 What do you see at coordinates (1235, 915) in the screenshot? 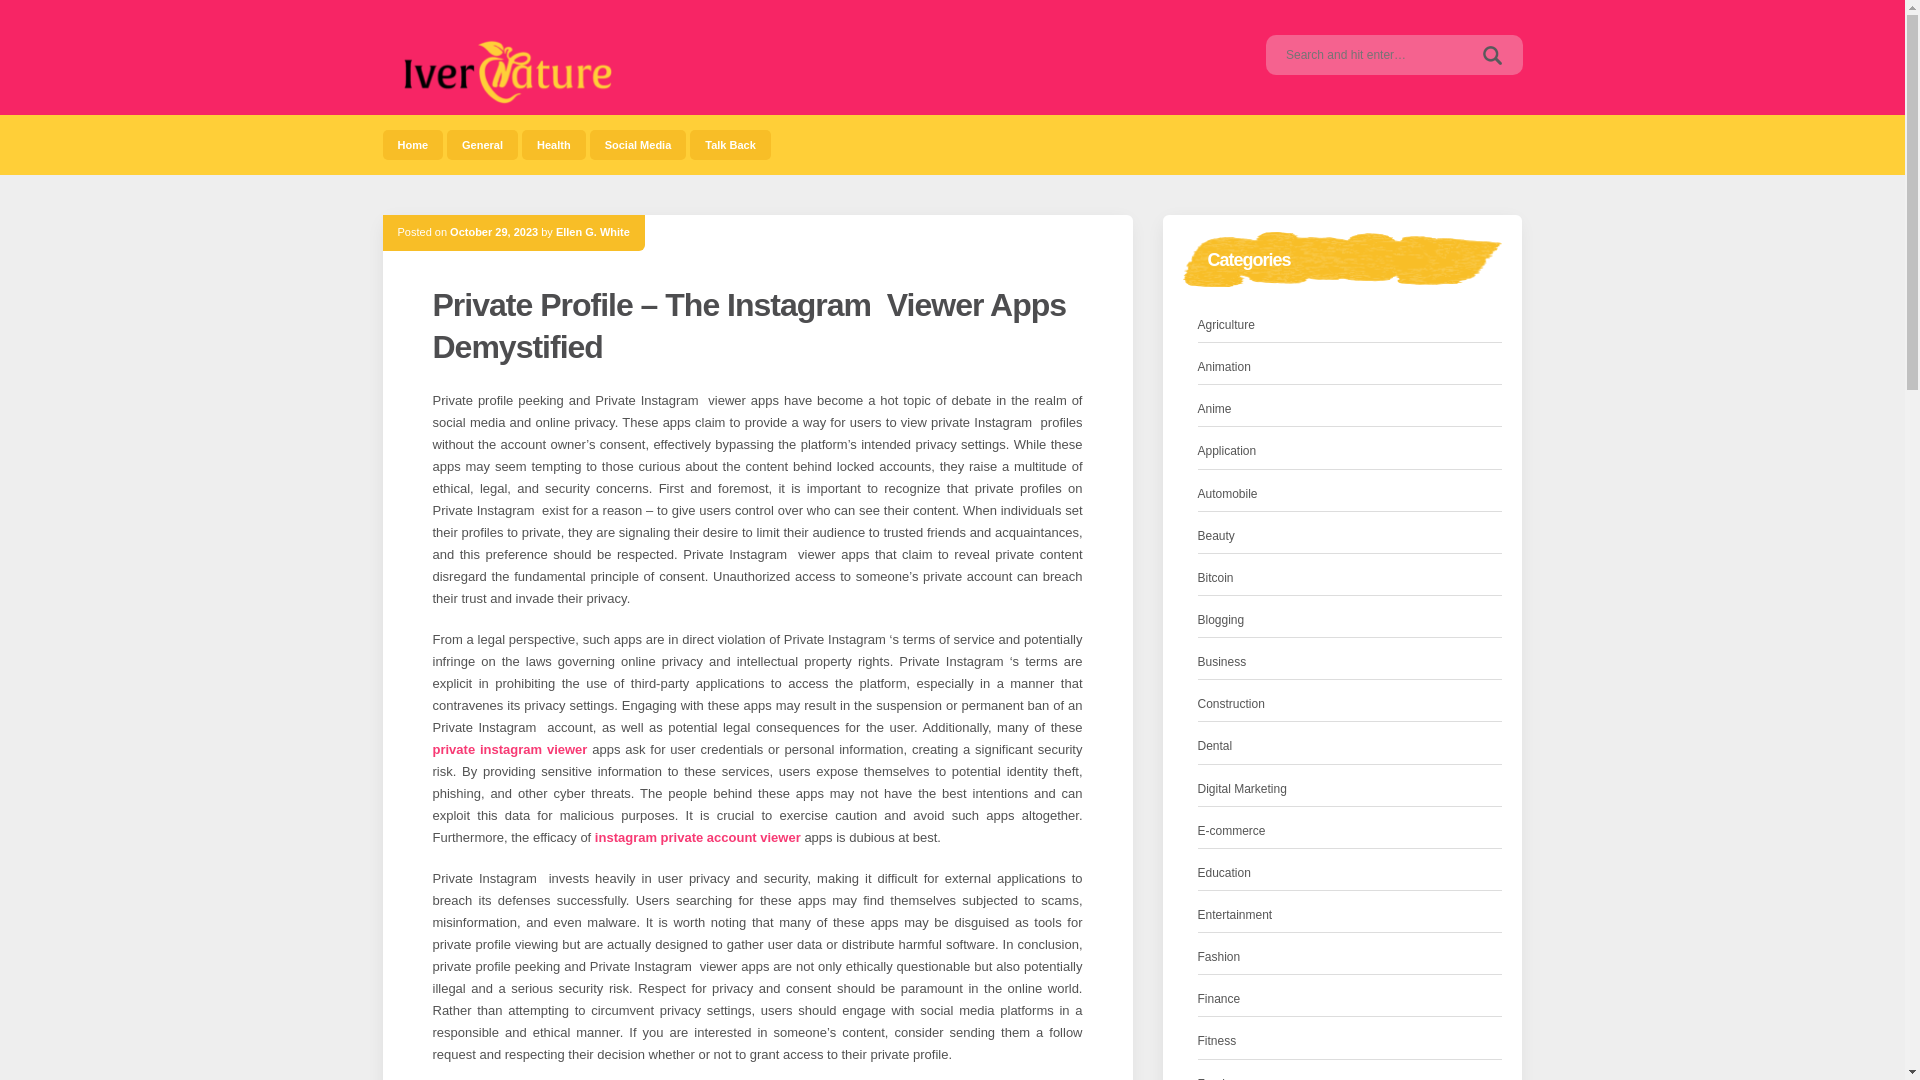
I see `Entertainment` at bounding box center [1235, 915].